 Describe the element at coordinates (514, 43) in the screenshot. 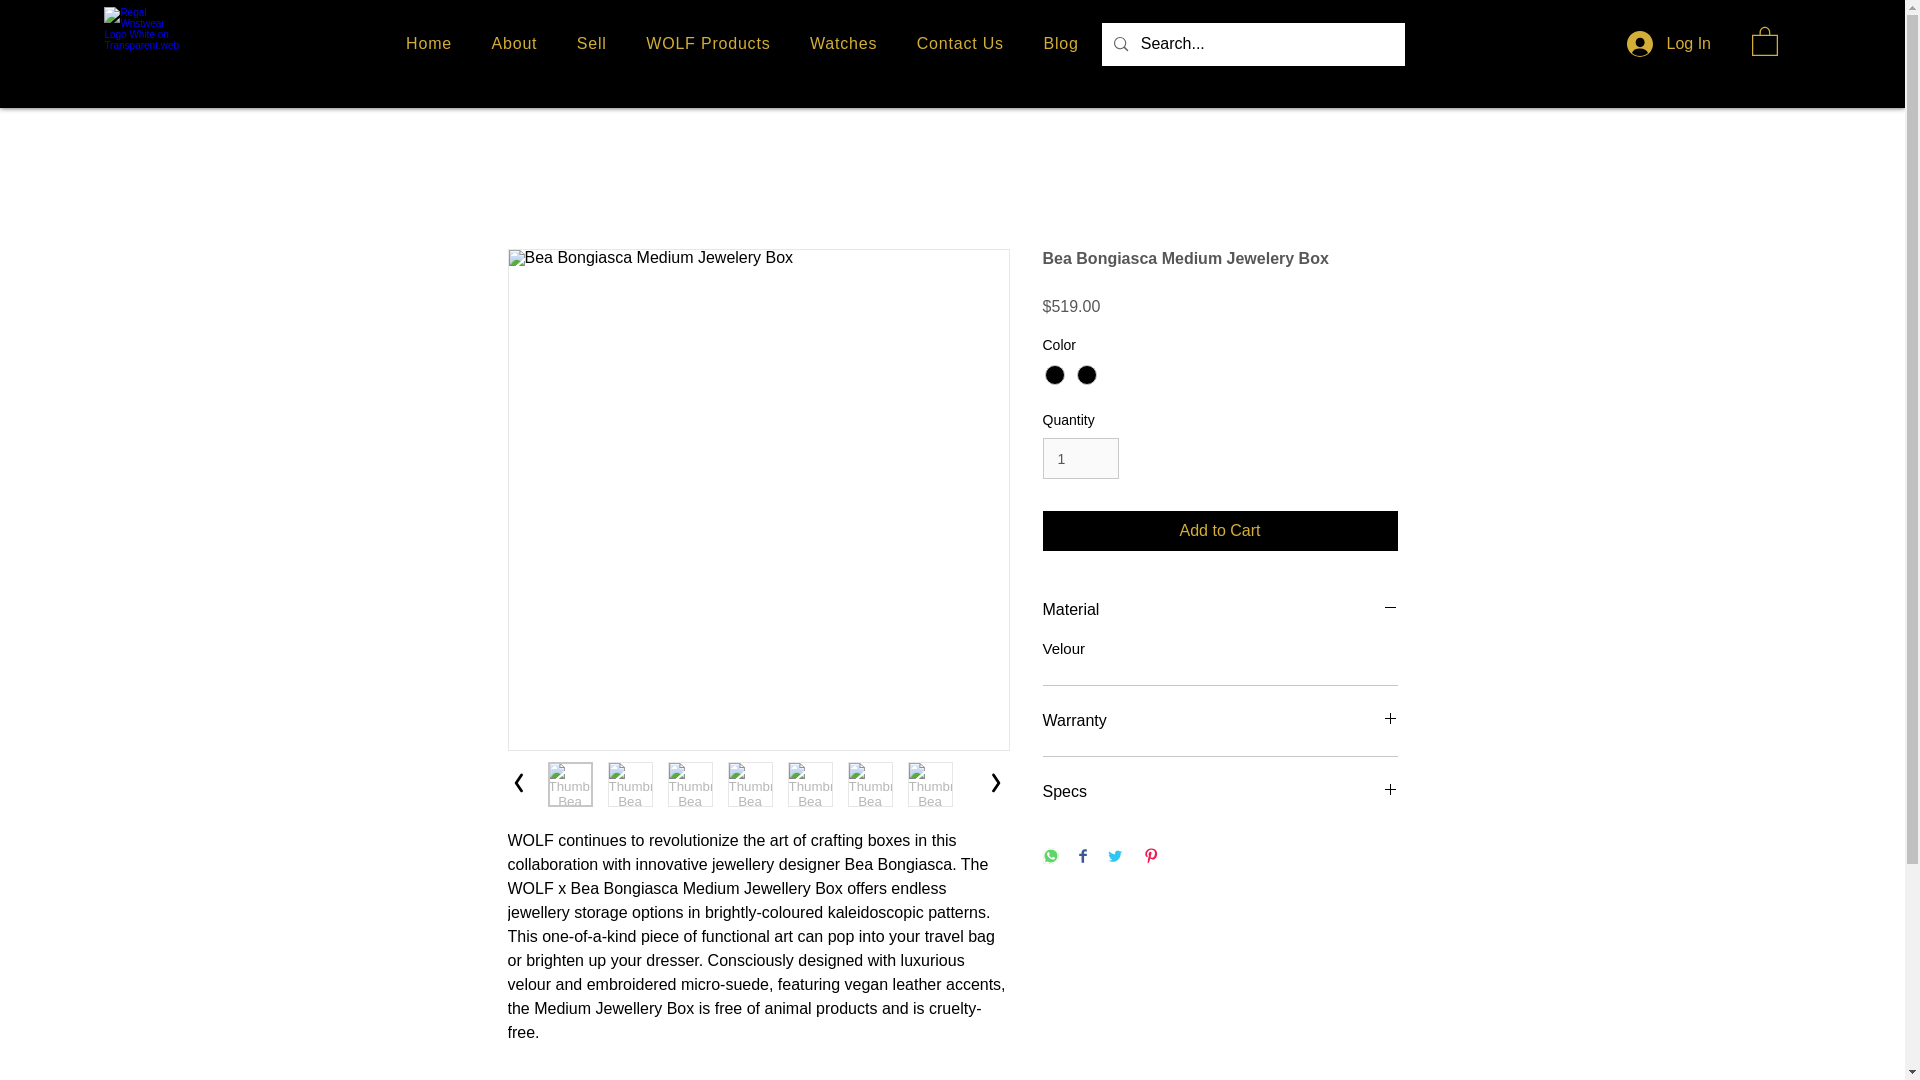

I see `About` at that location.